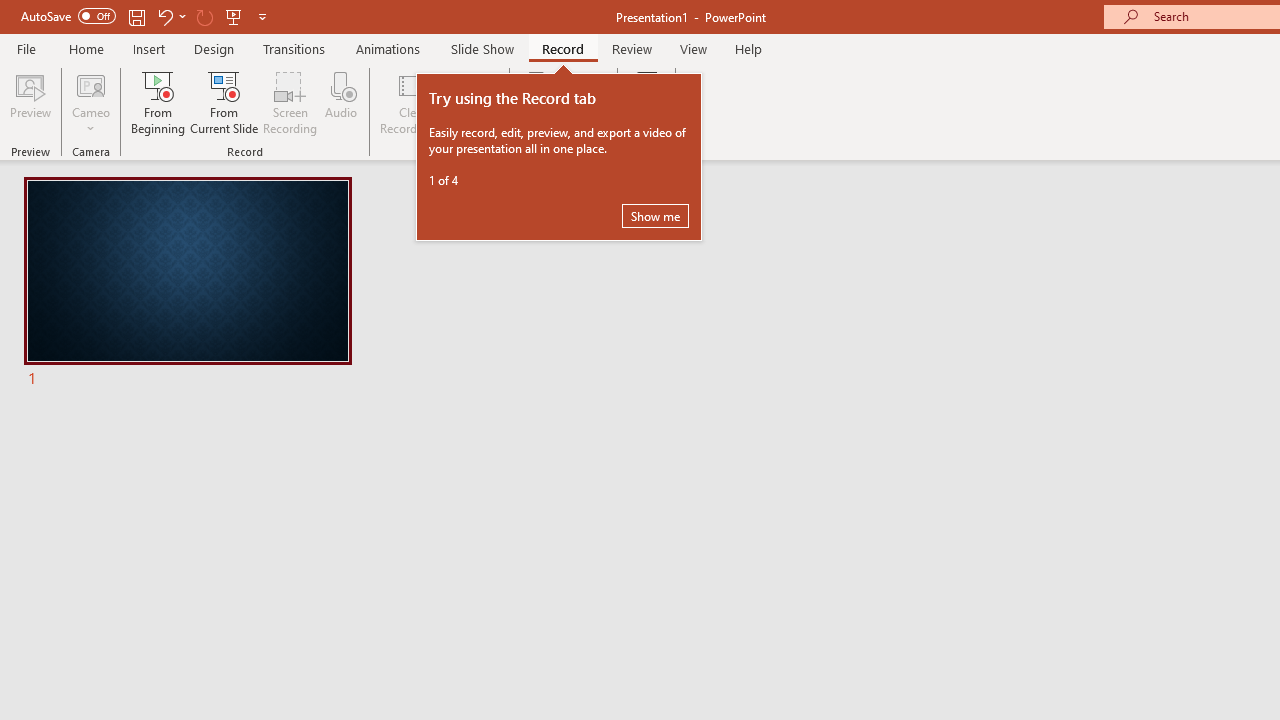  I want to click on Clear Recording, so click(412, 102).